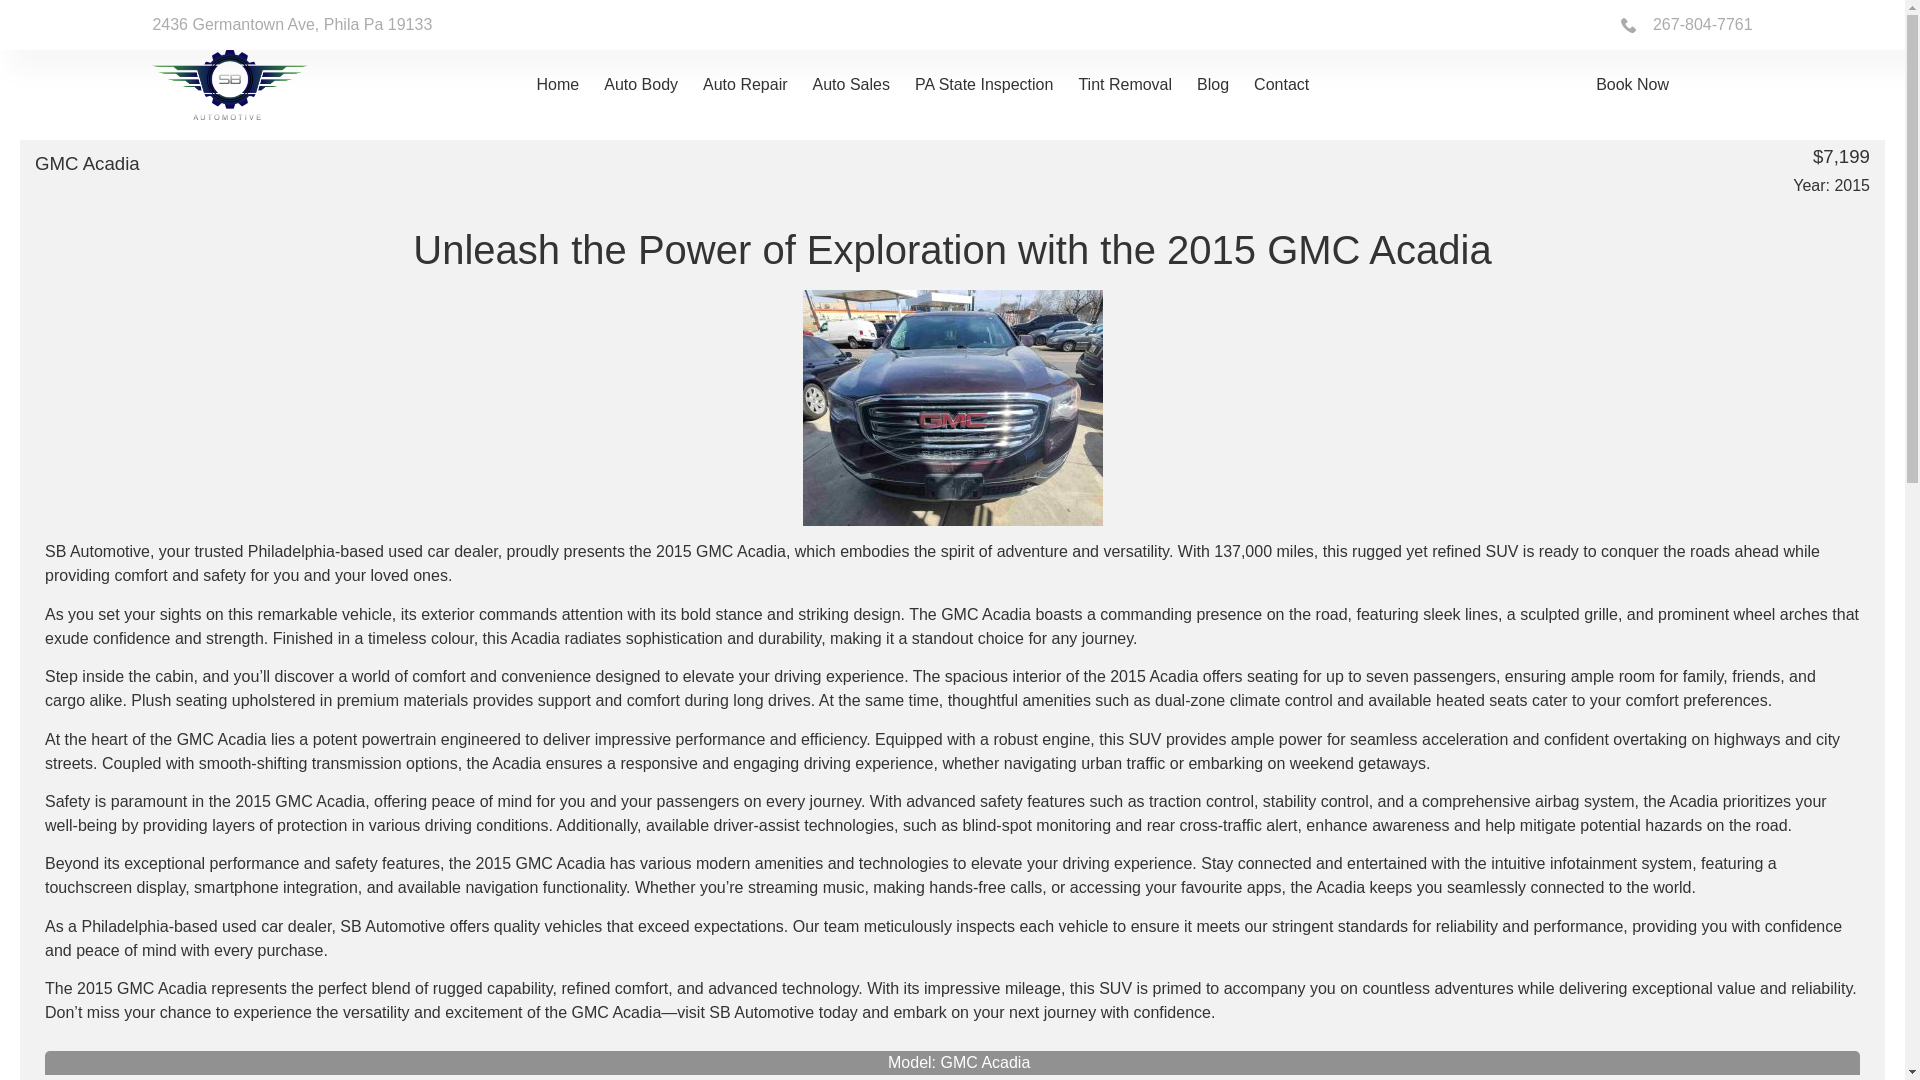  What do you see at coordinates (1686, 24) in the screenshot?
I see `267-804-7761` at bounding box center [1686, 24].